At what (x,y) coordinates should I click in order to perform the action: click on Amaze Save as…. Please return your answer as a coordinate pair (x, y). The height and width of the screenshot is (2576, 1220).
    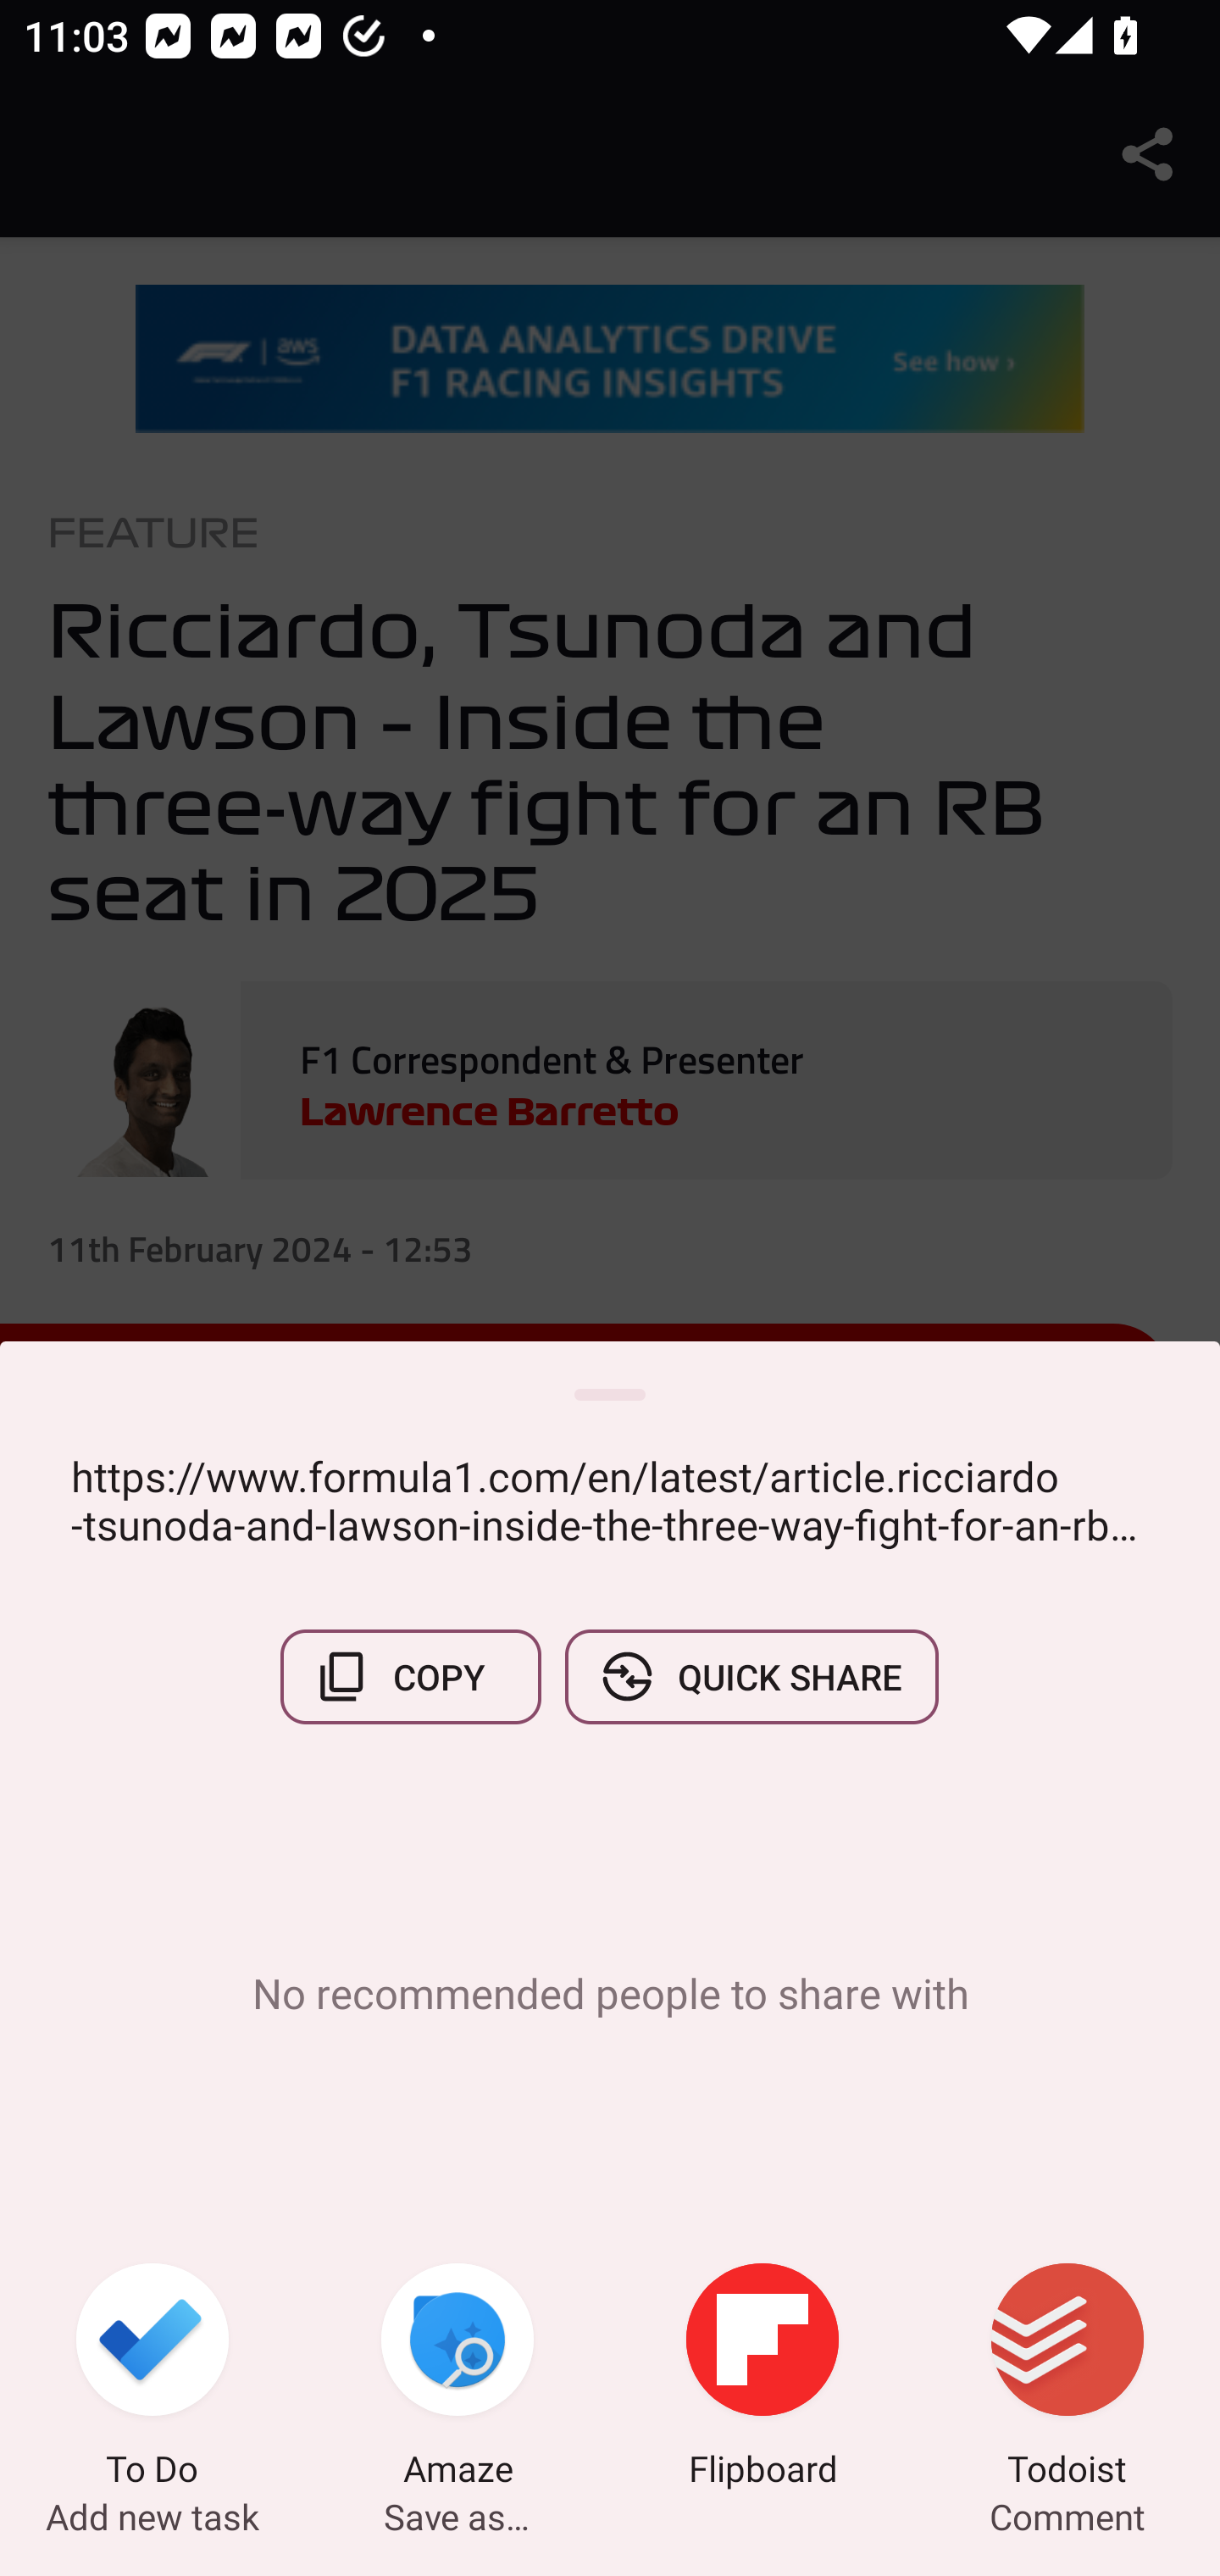
    Looking at the image, I should click on (457, 2379).